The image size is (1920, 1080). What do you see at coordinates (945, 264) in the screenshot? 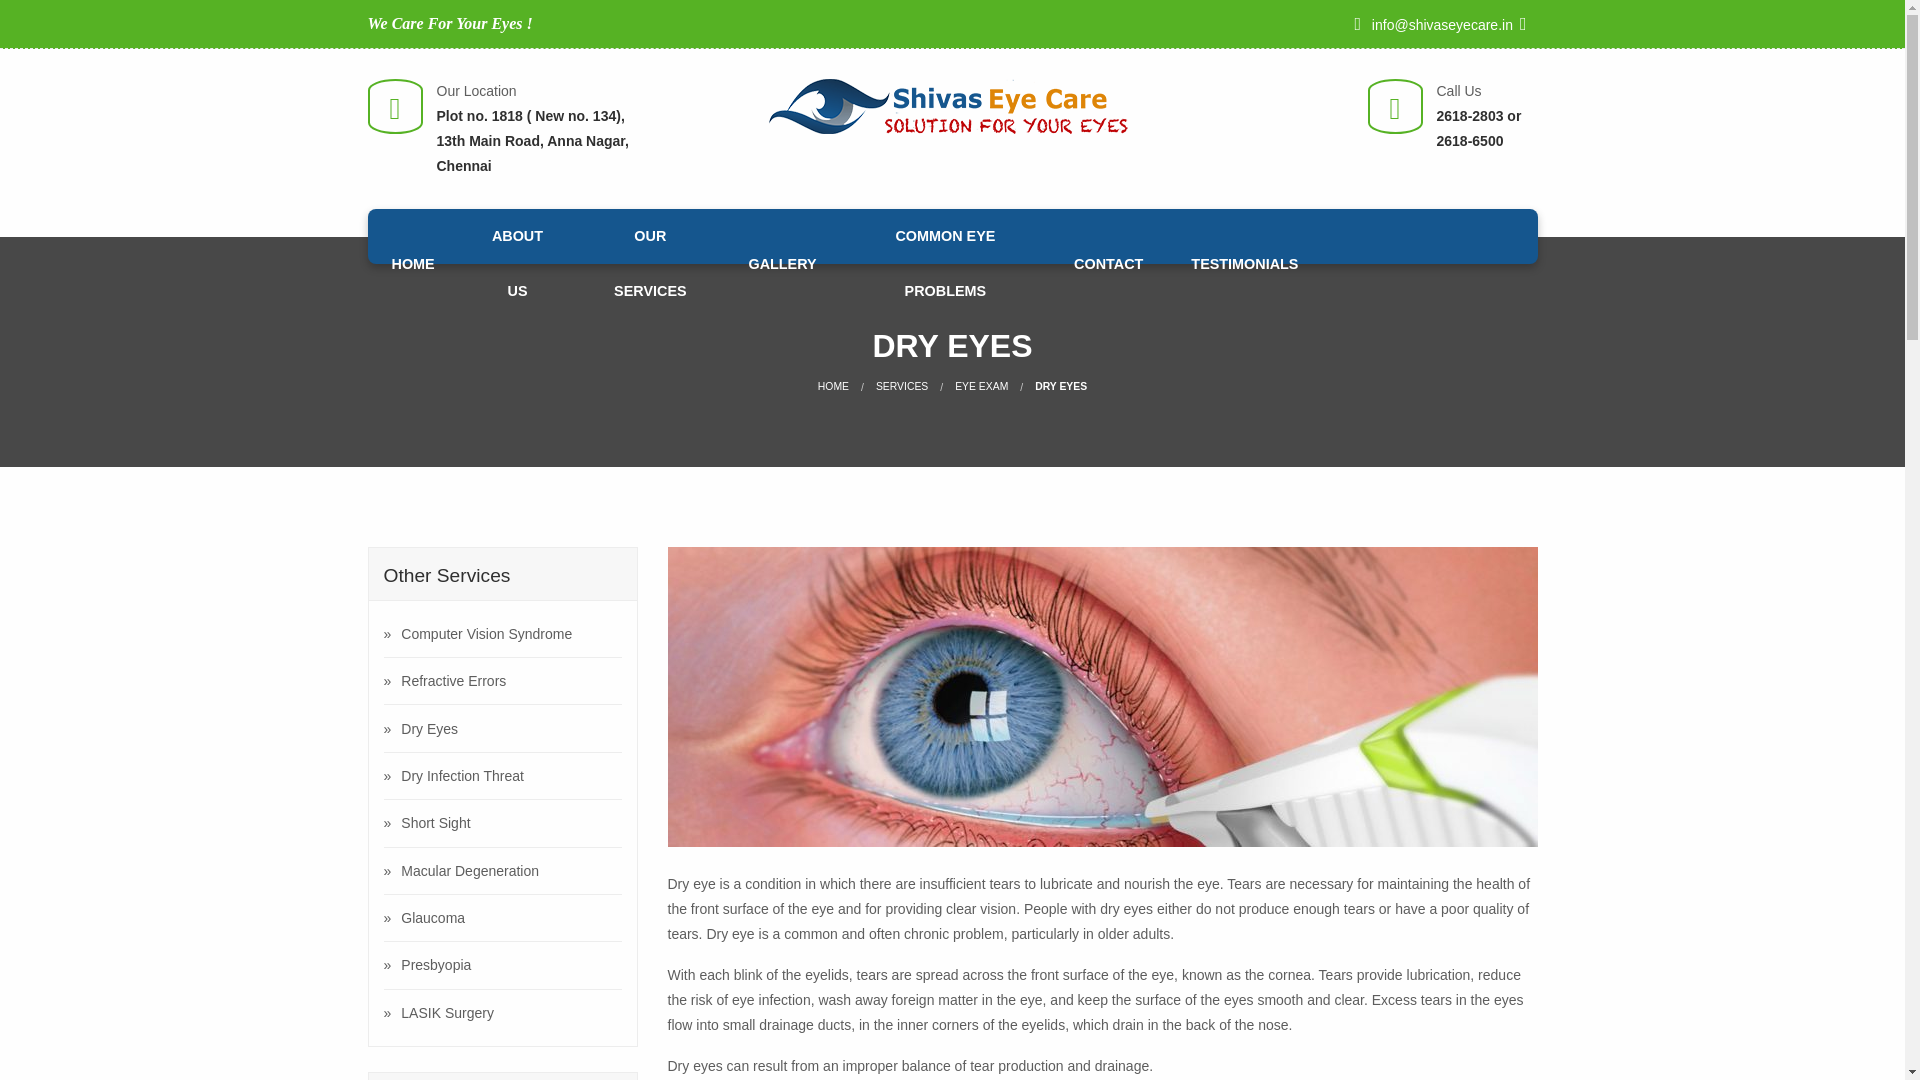
I see `COMMON EYE PROBLEMS` at bounding box center [945, 264].